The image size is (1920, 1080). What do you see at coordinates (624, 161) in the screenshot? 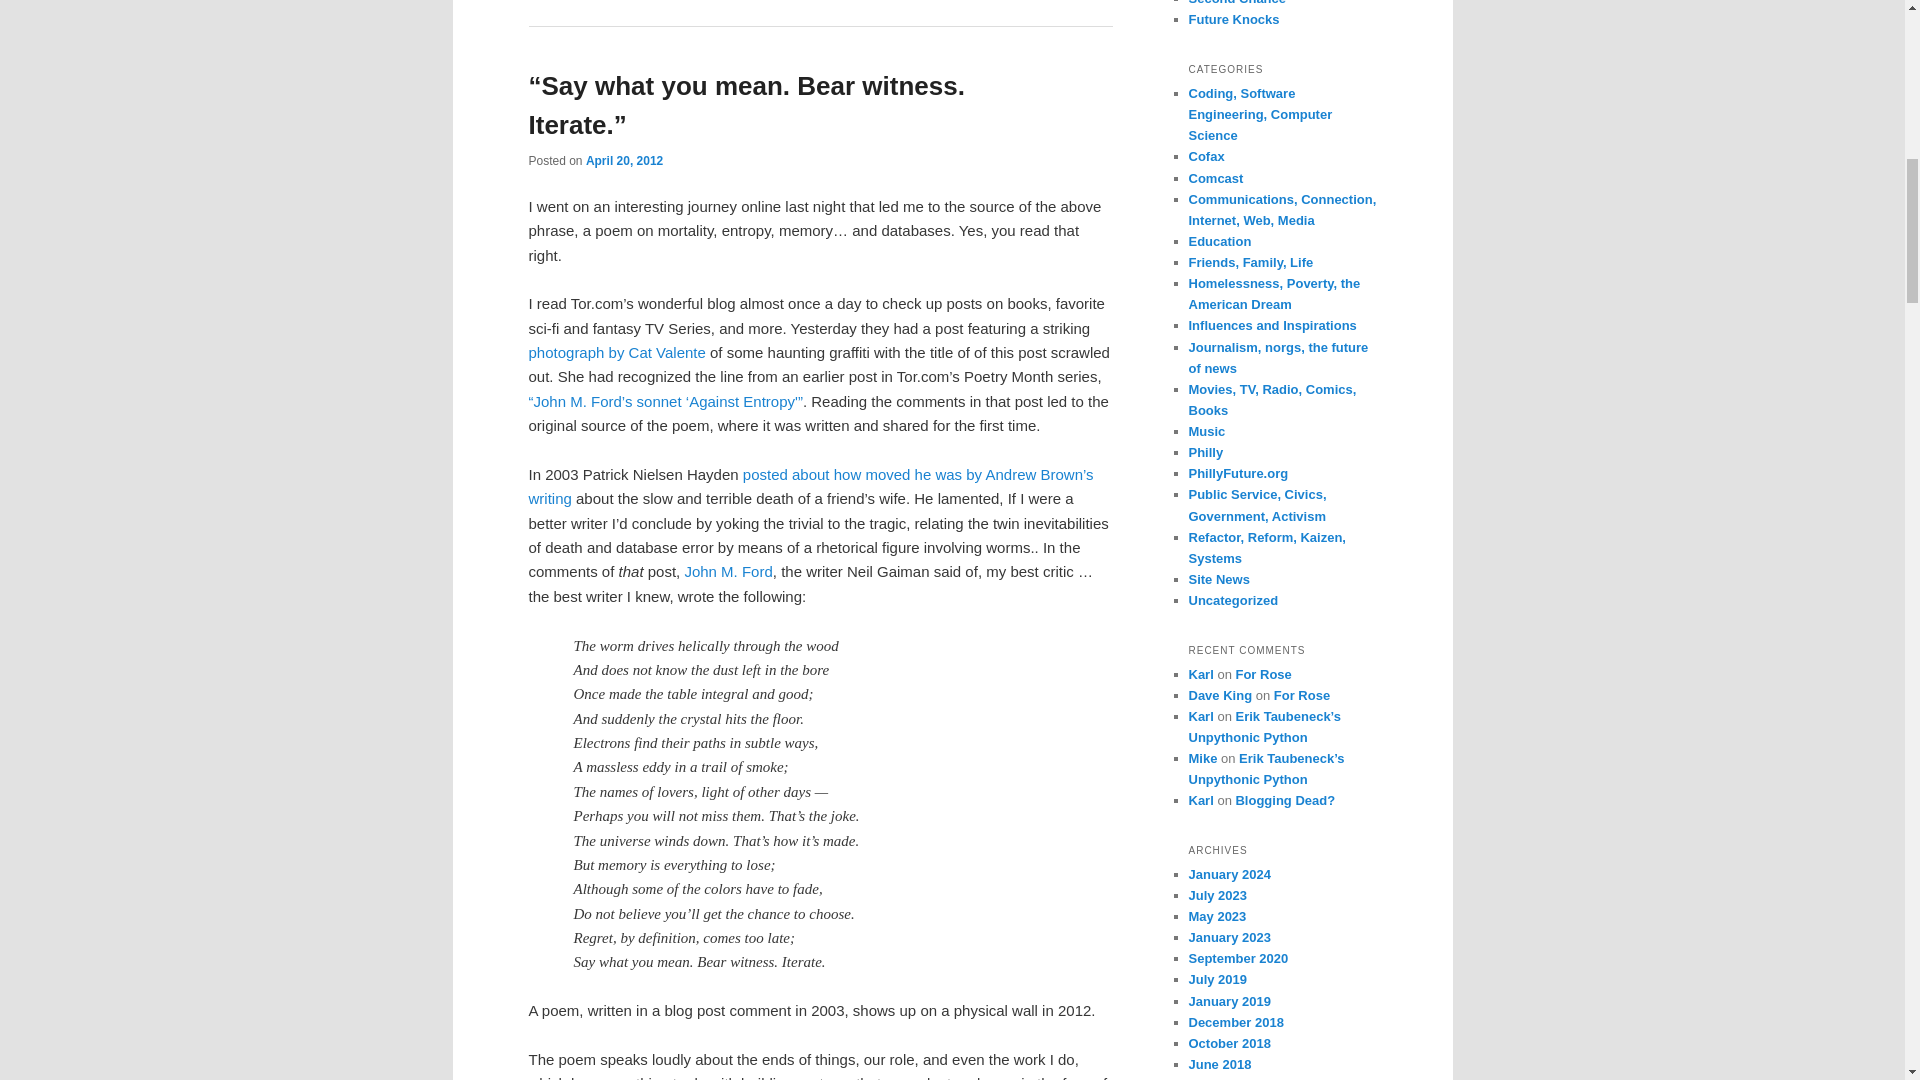
I see `April 20, 2012` at bounding box center [624, 161].